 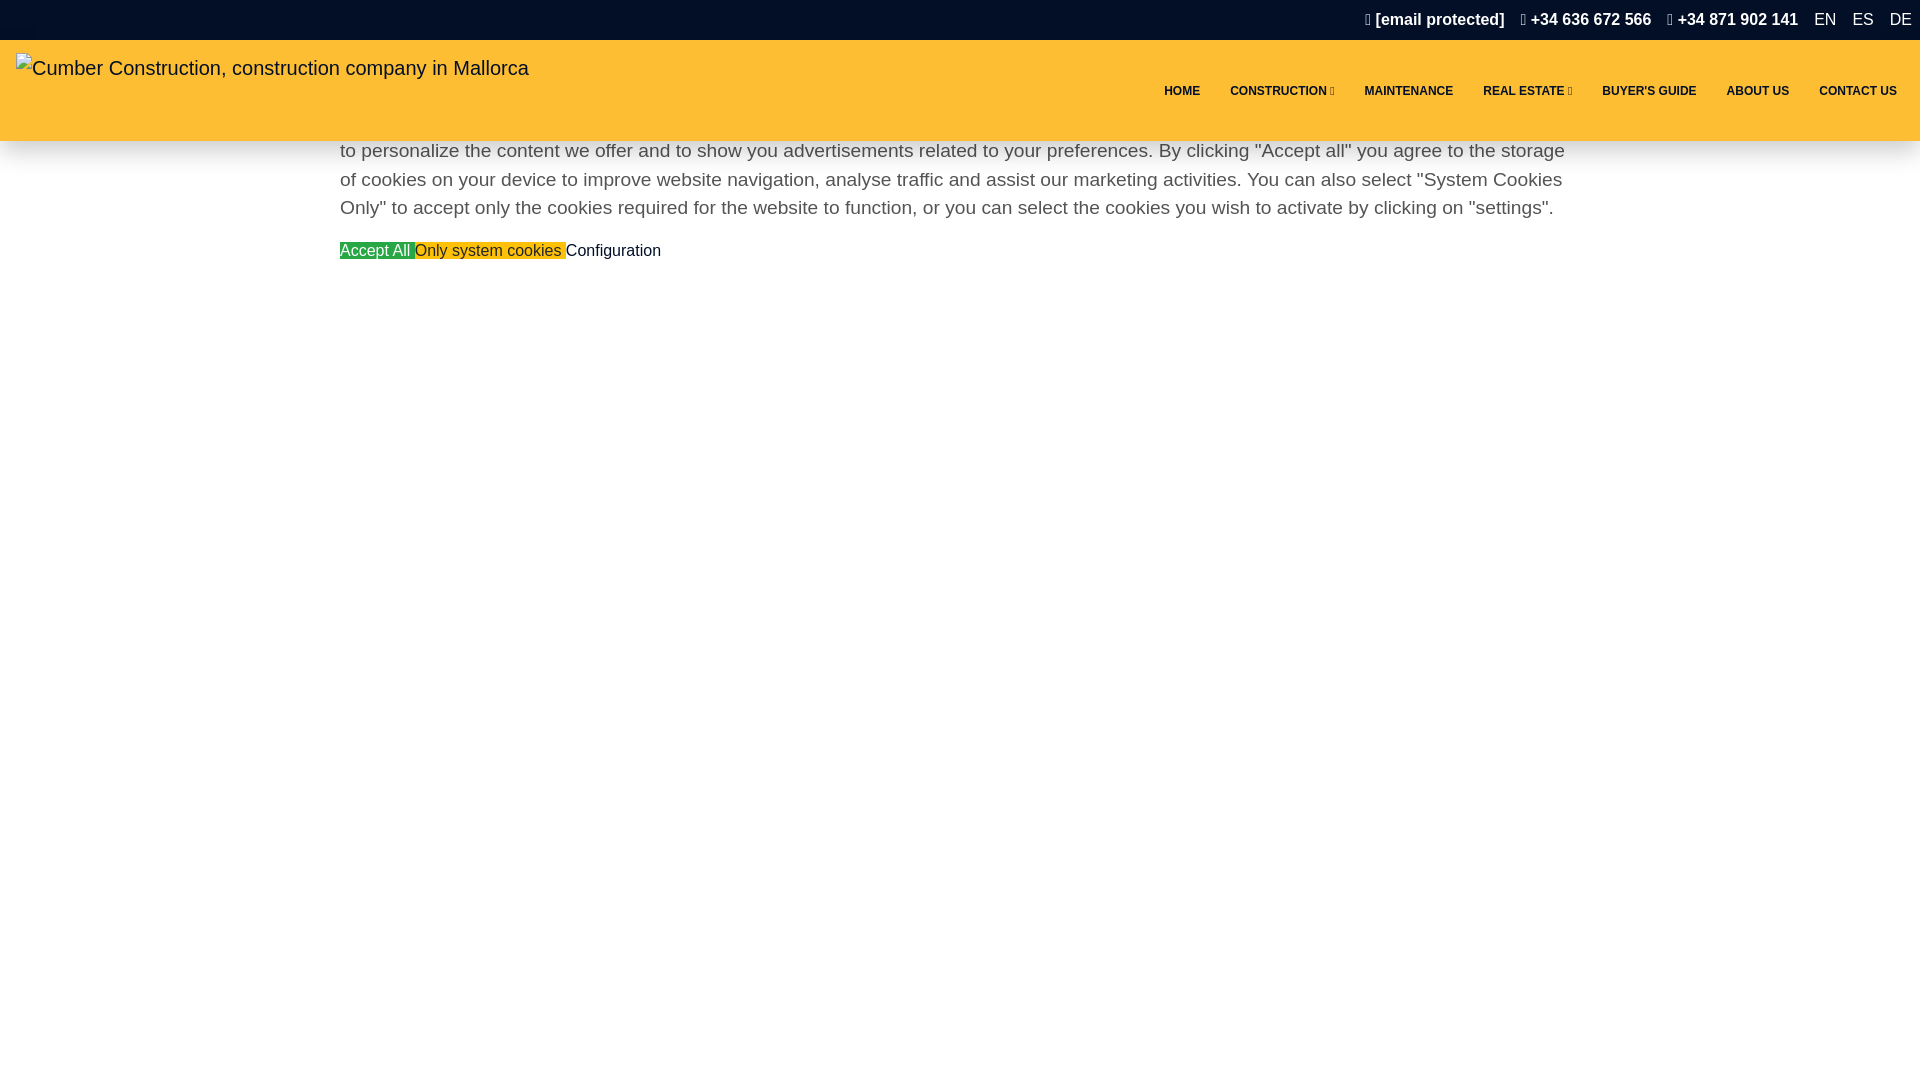 What do you see at coordinates (1182, 90) in the screenshot?
I see `HOME` at bounding box center [1182, 90].